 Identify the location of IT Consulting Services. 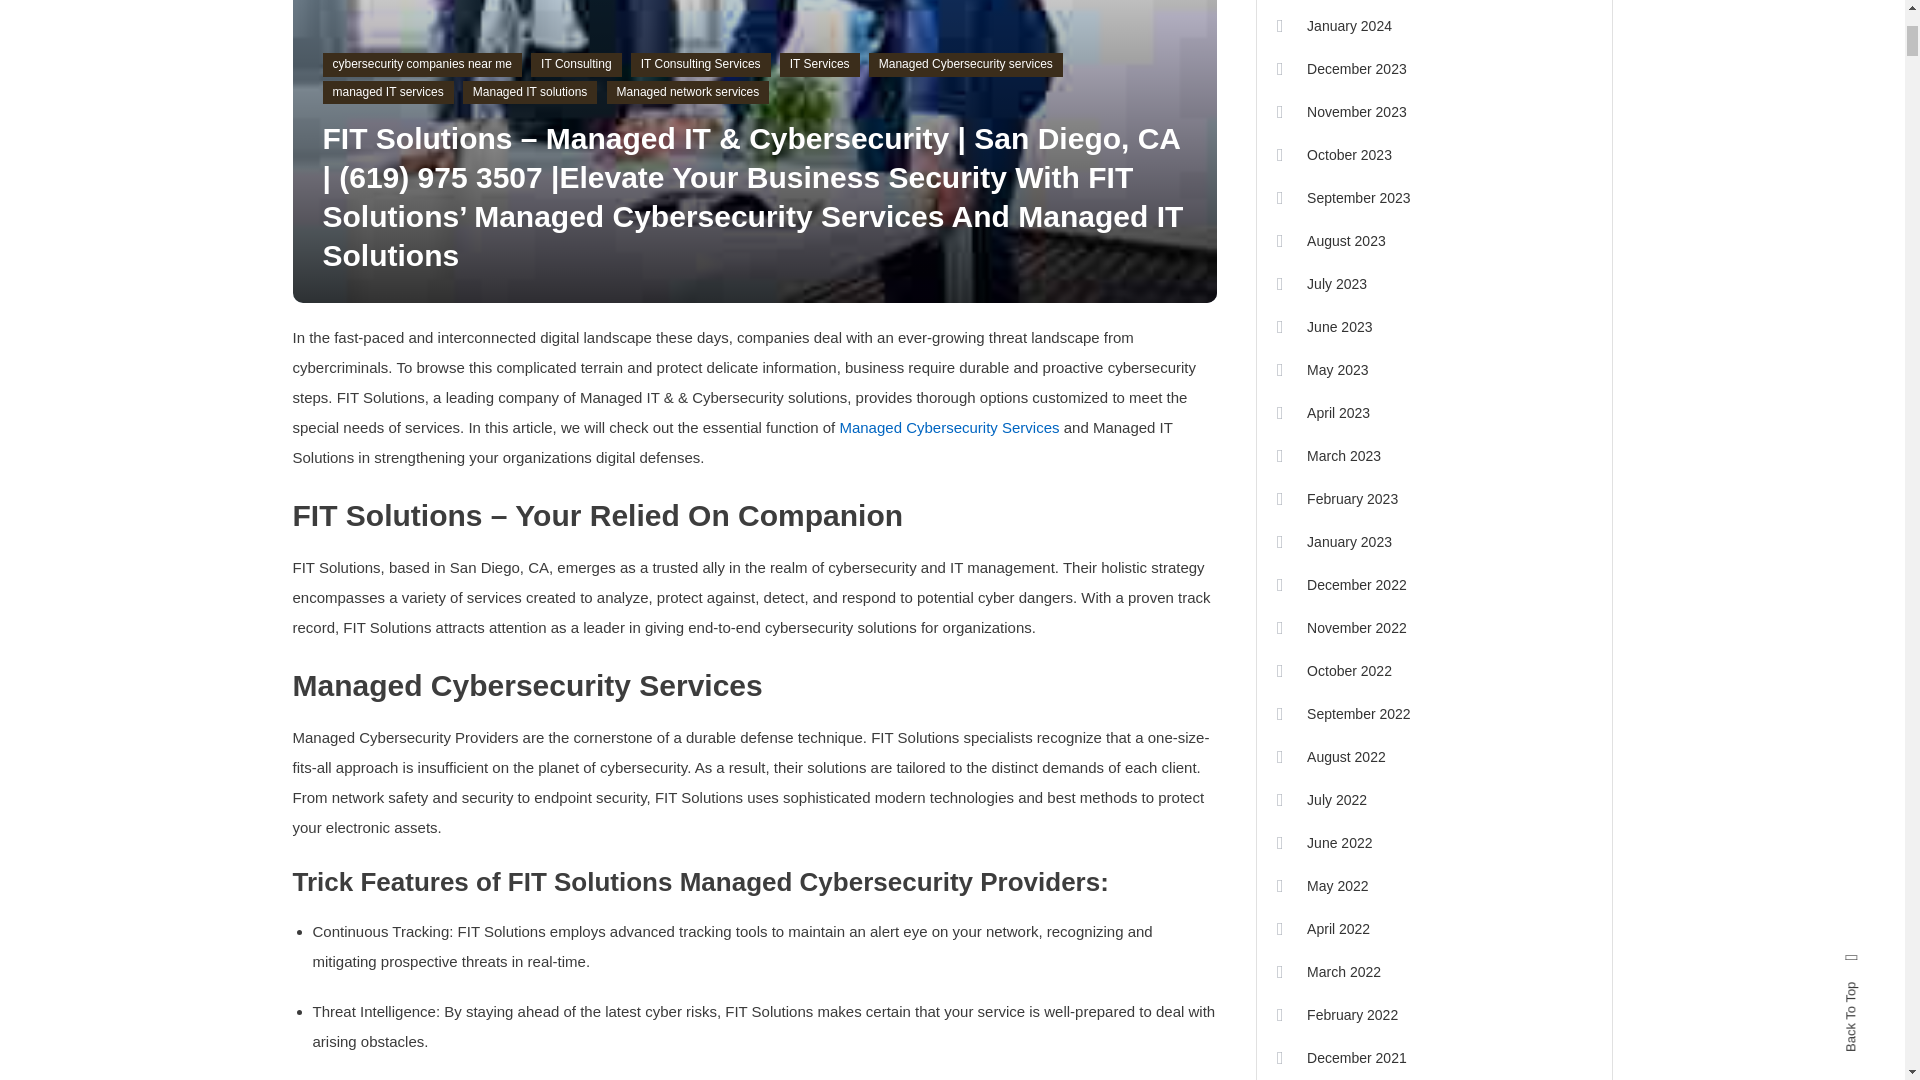
(701, 64).